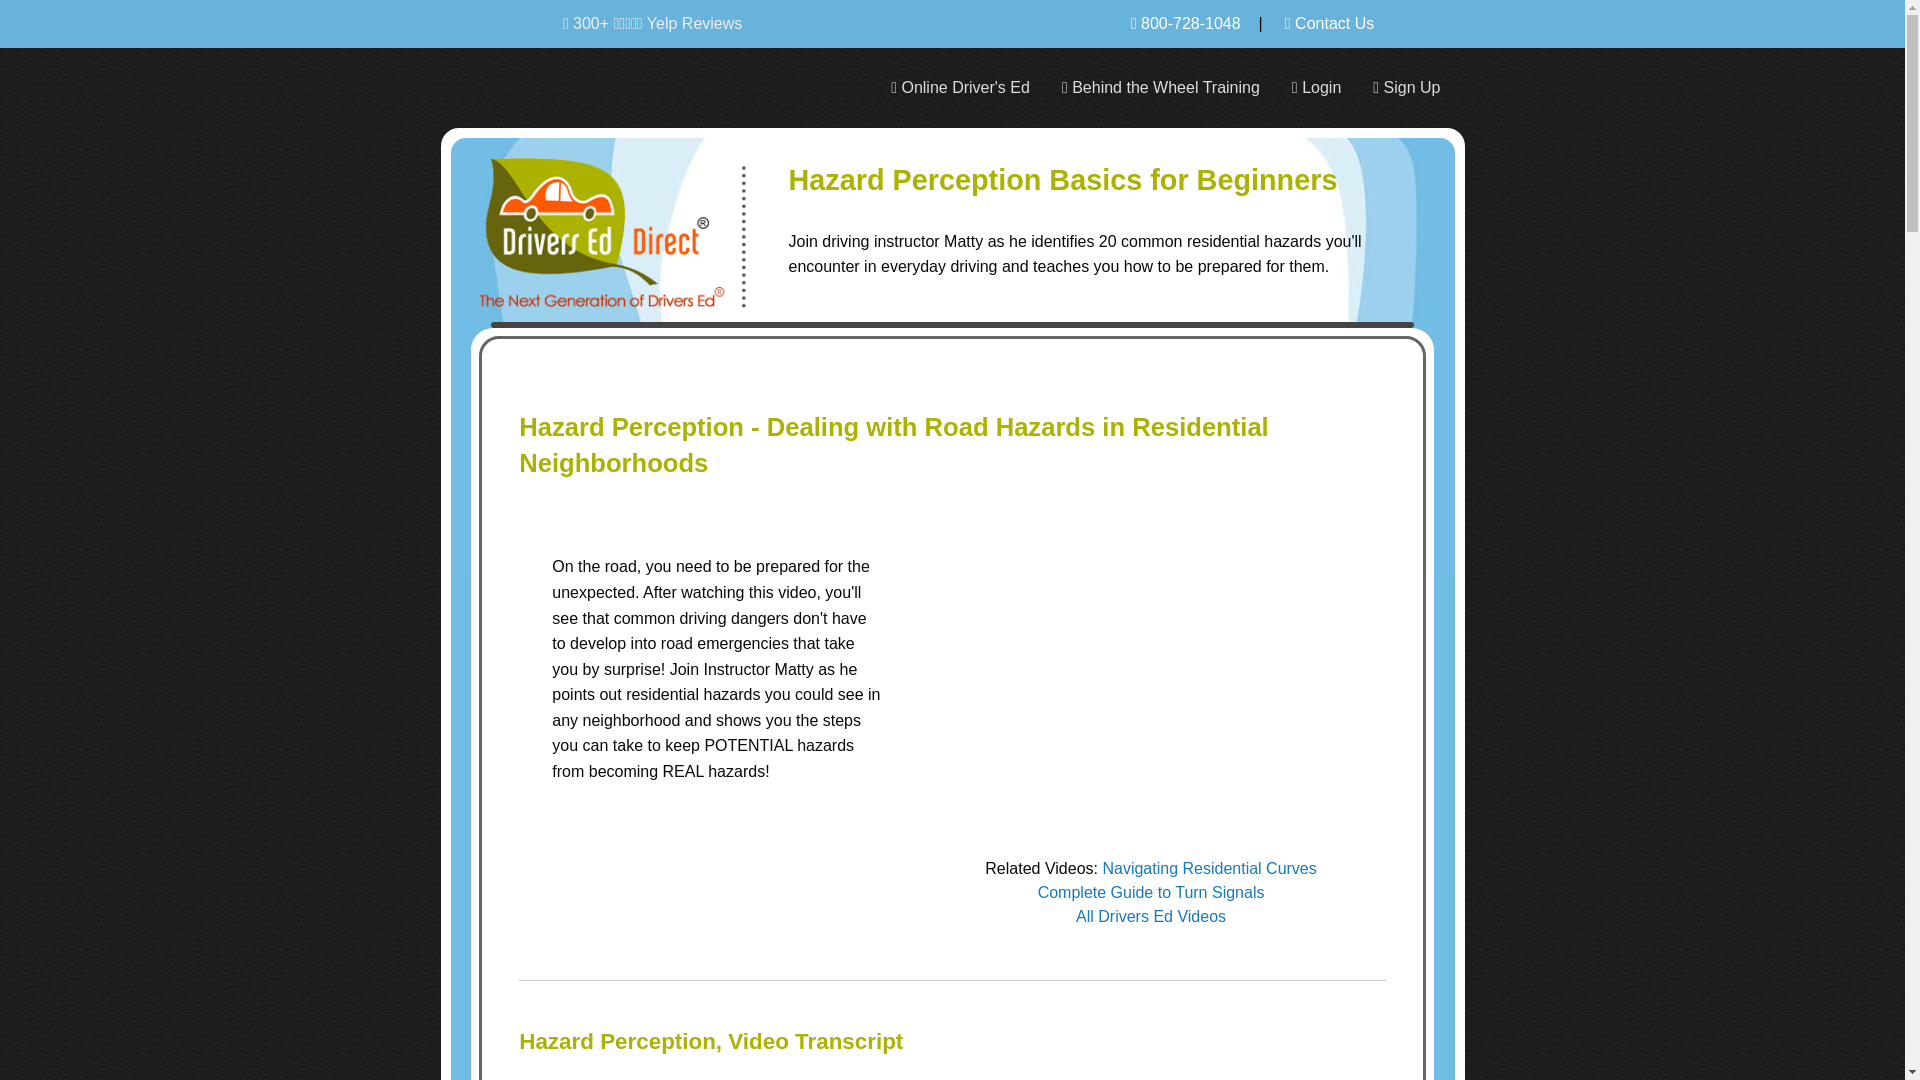  I want to click on Contact Us, so click(1329, 24).